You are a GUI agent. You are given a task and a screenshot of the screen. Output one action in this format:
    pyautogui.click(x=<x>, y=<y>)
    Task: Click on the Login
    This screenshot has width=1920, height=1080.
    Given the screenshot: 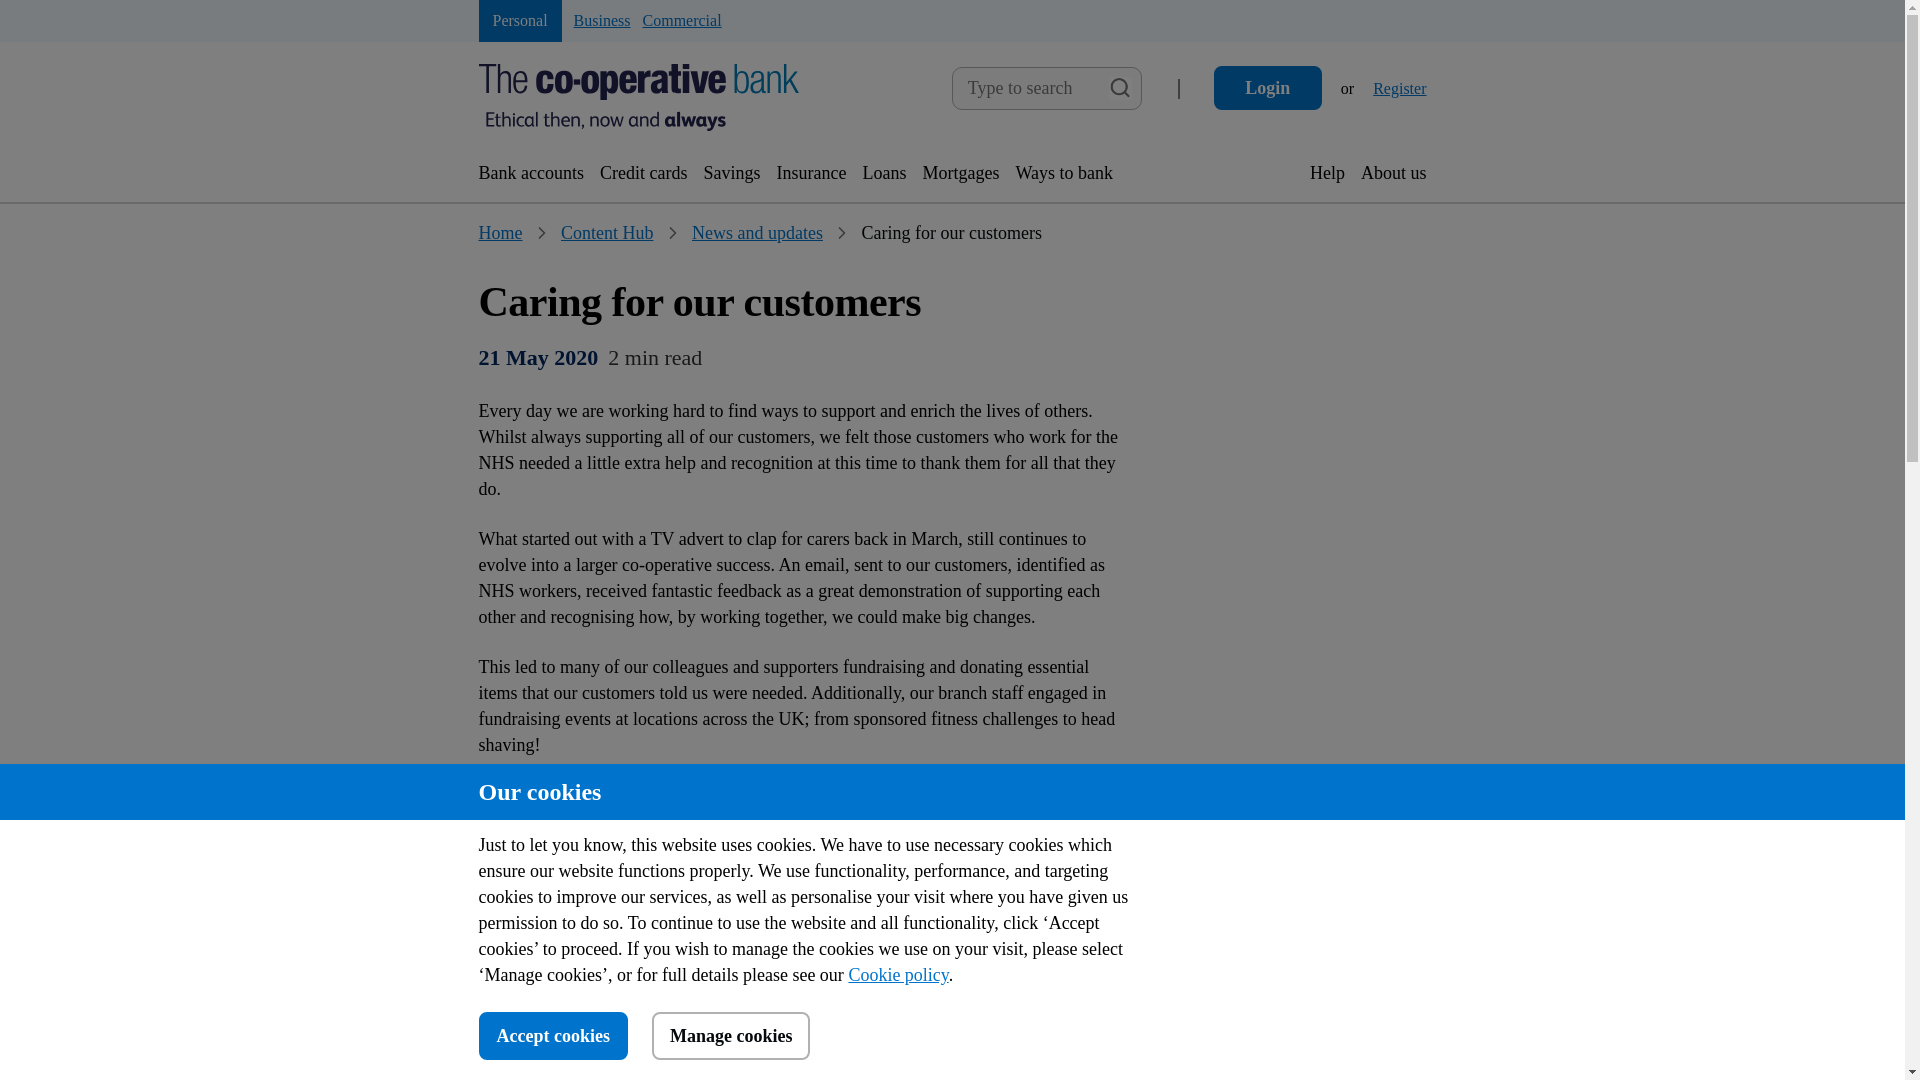 What is the action you would take?
    pyautogui.click(x=607, y=232)
    